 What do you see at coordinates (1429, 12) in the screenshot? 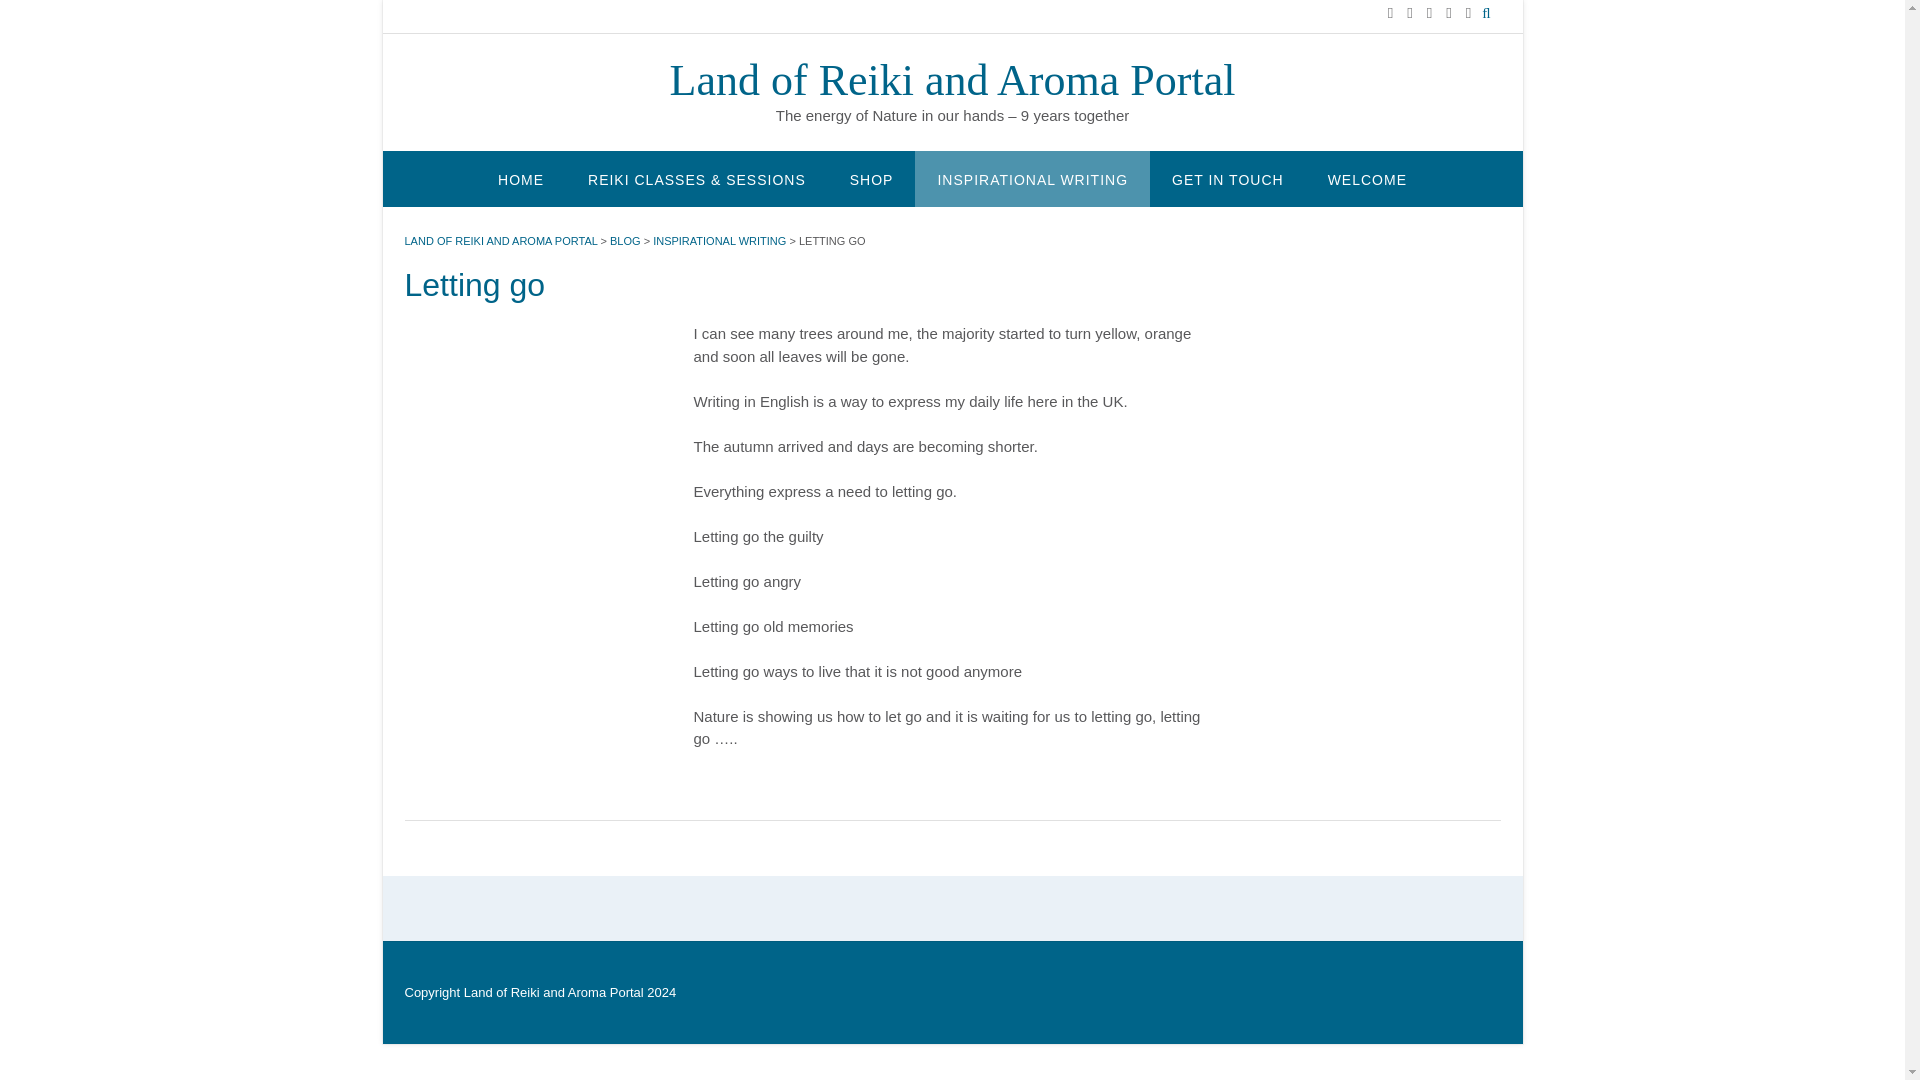
I see `Follow me on Instagram` at bounding box center [1429, 12].